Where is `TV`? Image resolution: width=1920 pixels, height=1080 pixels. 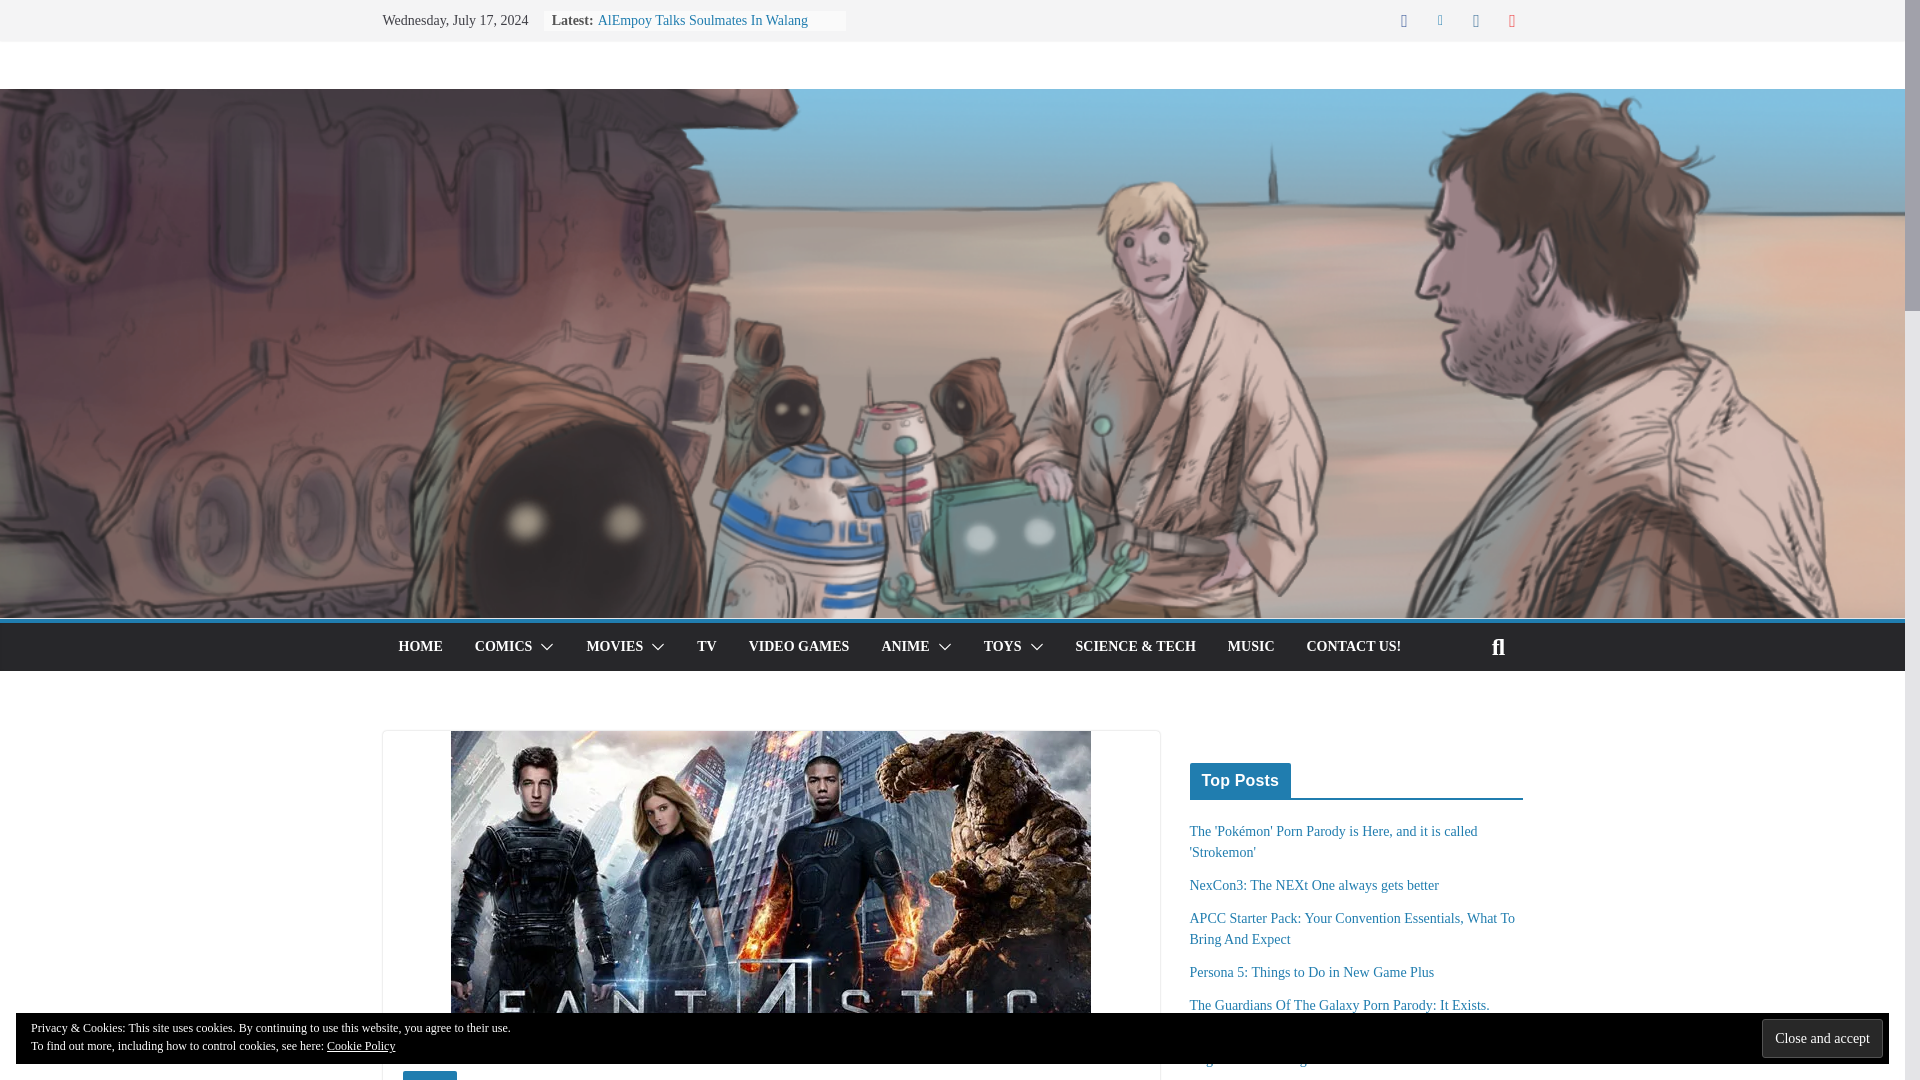 TV is located at coordinates (706, 646).